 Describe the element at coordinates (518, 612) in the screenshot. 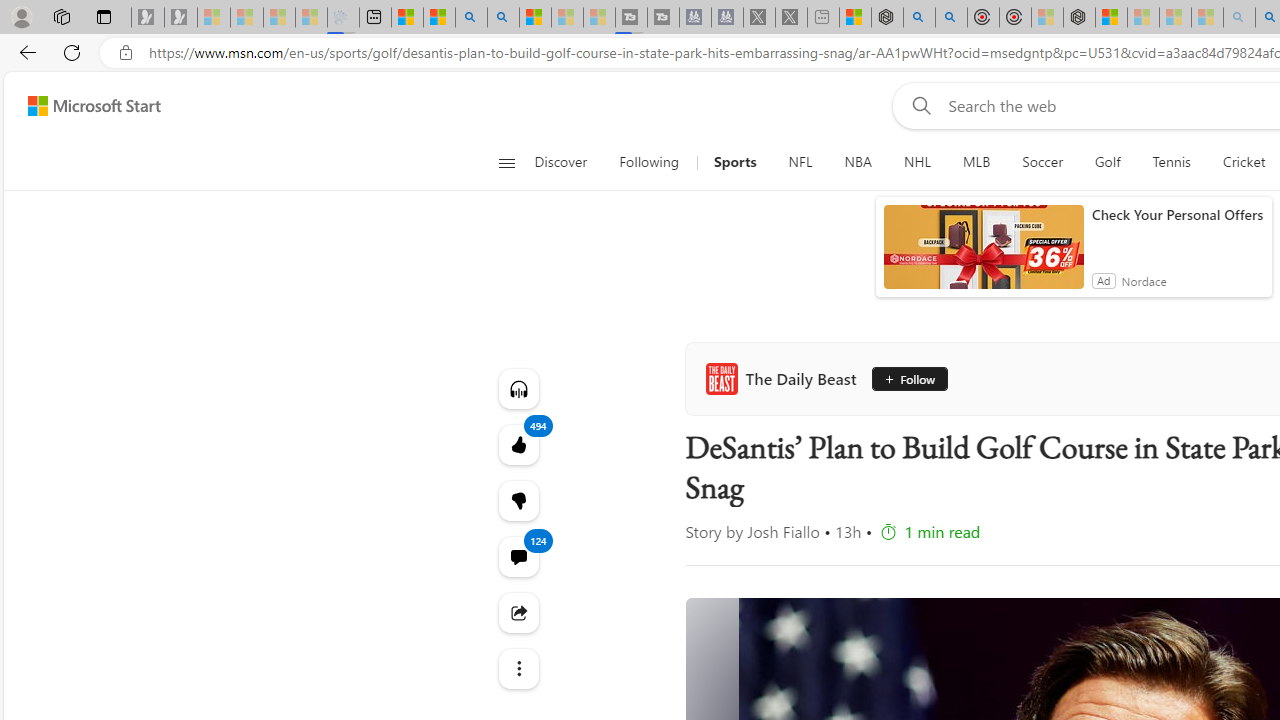

I see `Share this story` at that location.